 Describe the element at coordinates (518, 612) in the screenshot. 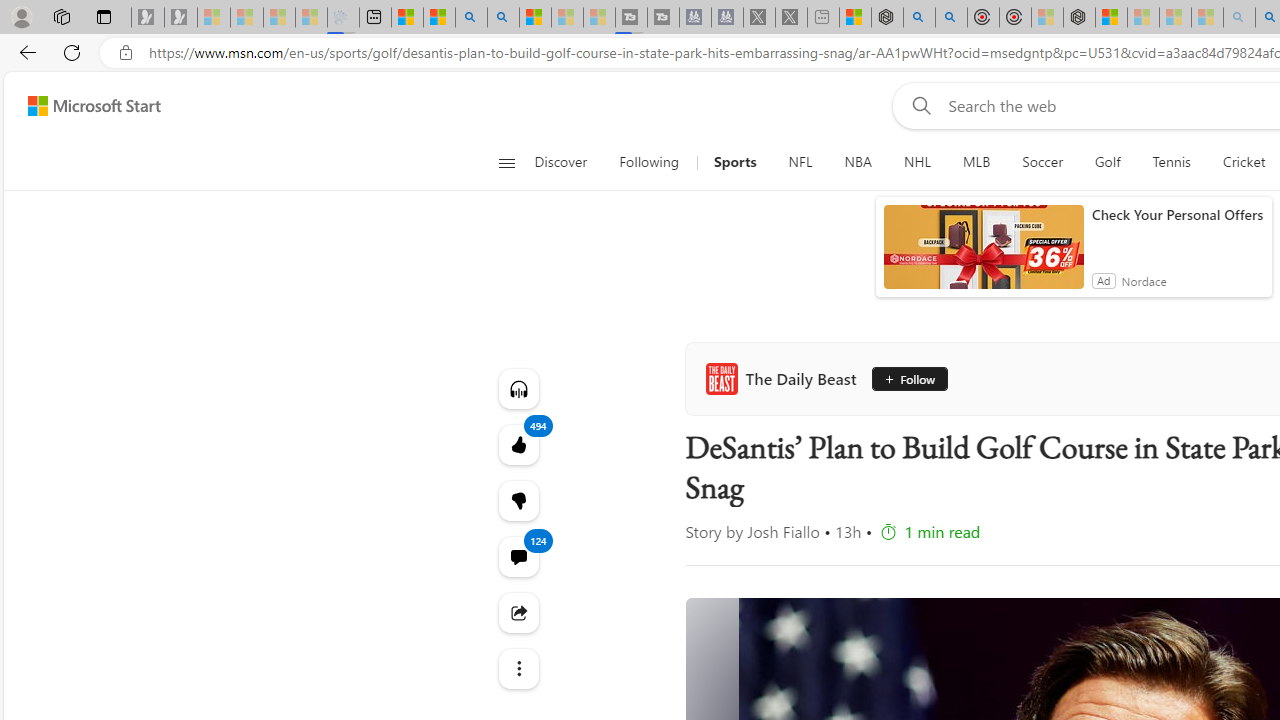

I see `Share this story` at that location.